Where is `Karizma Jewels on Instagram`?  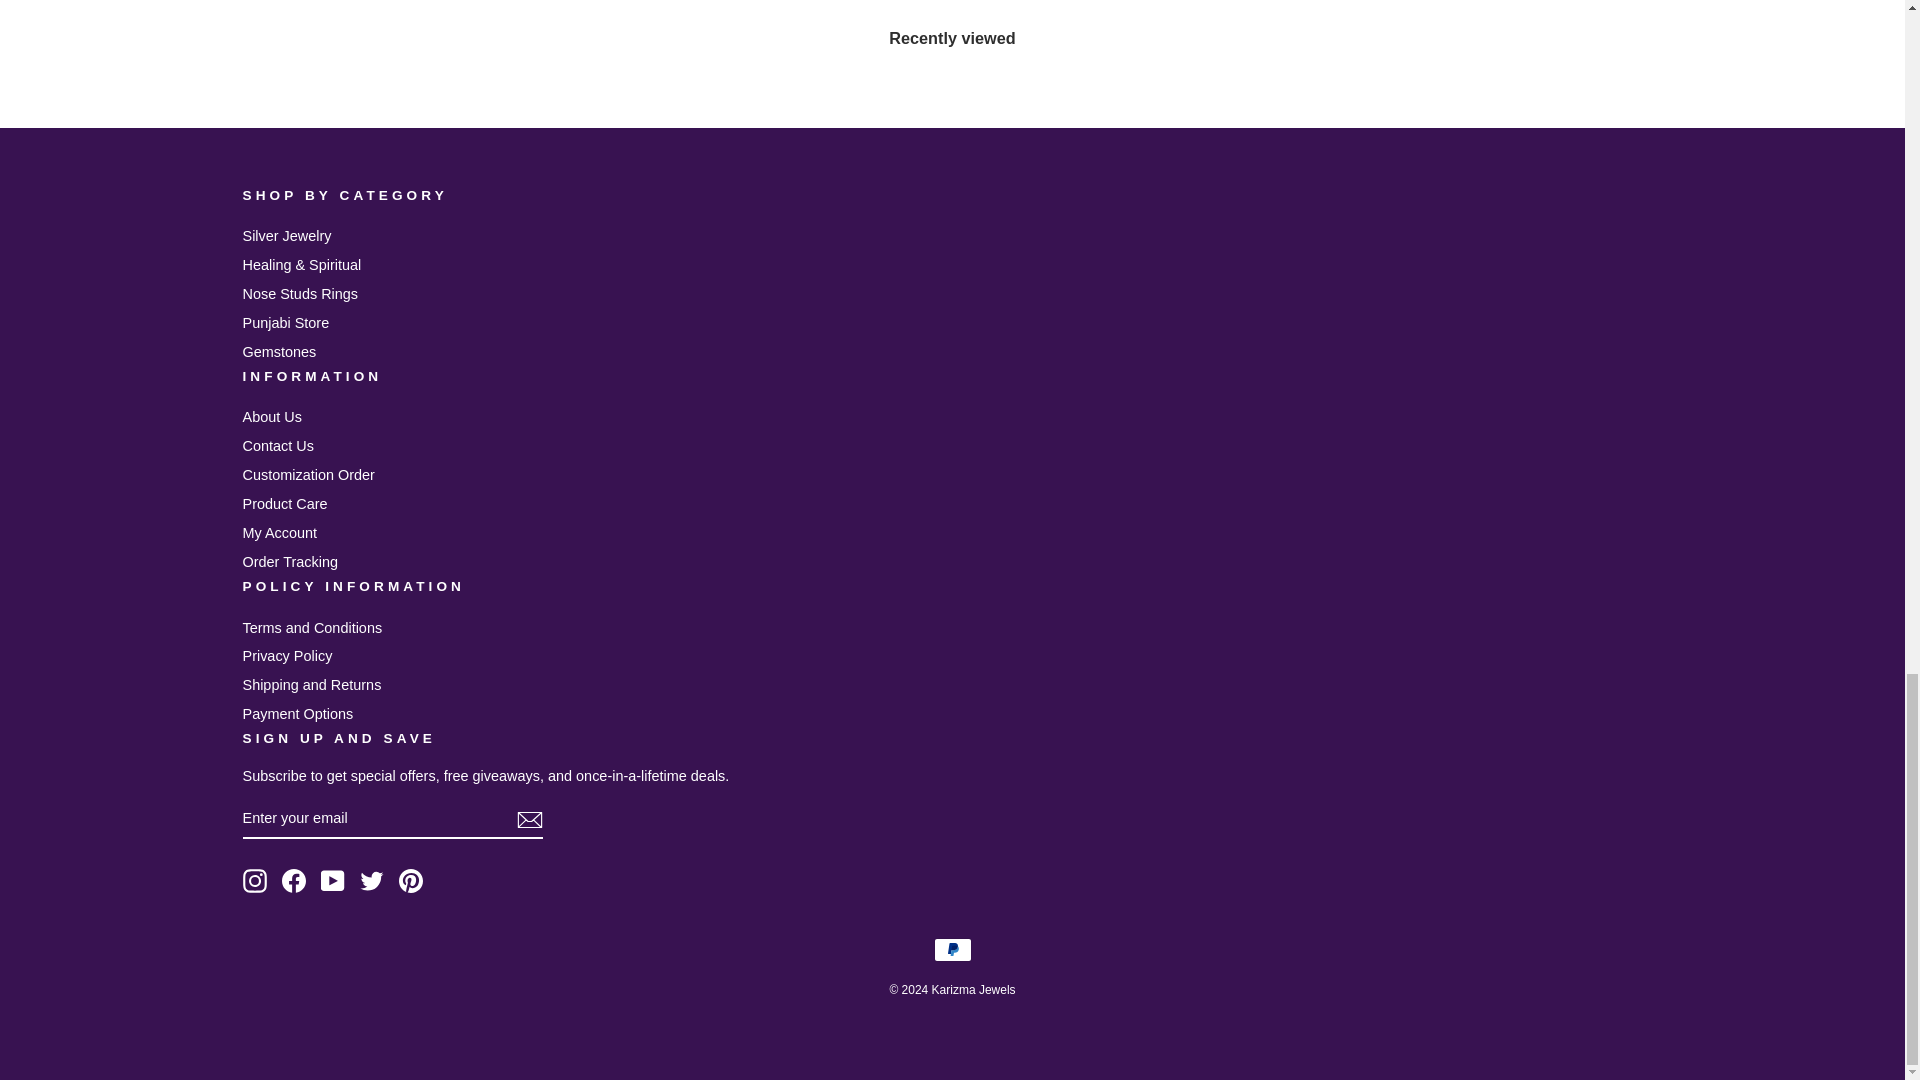 Karizma Jewels on Instagram is located at coordinates (254, 881).